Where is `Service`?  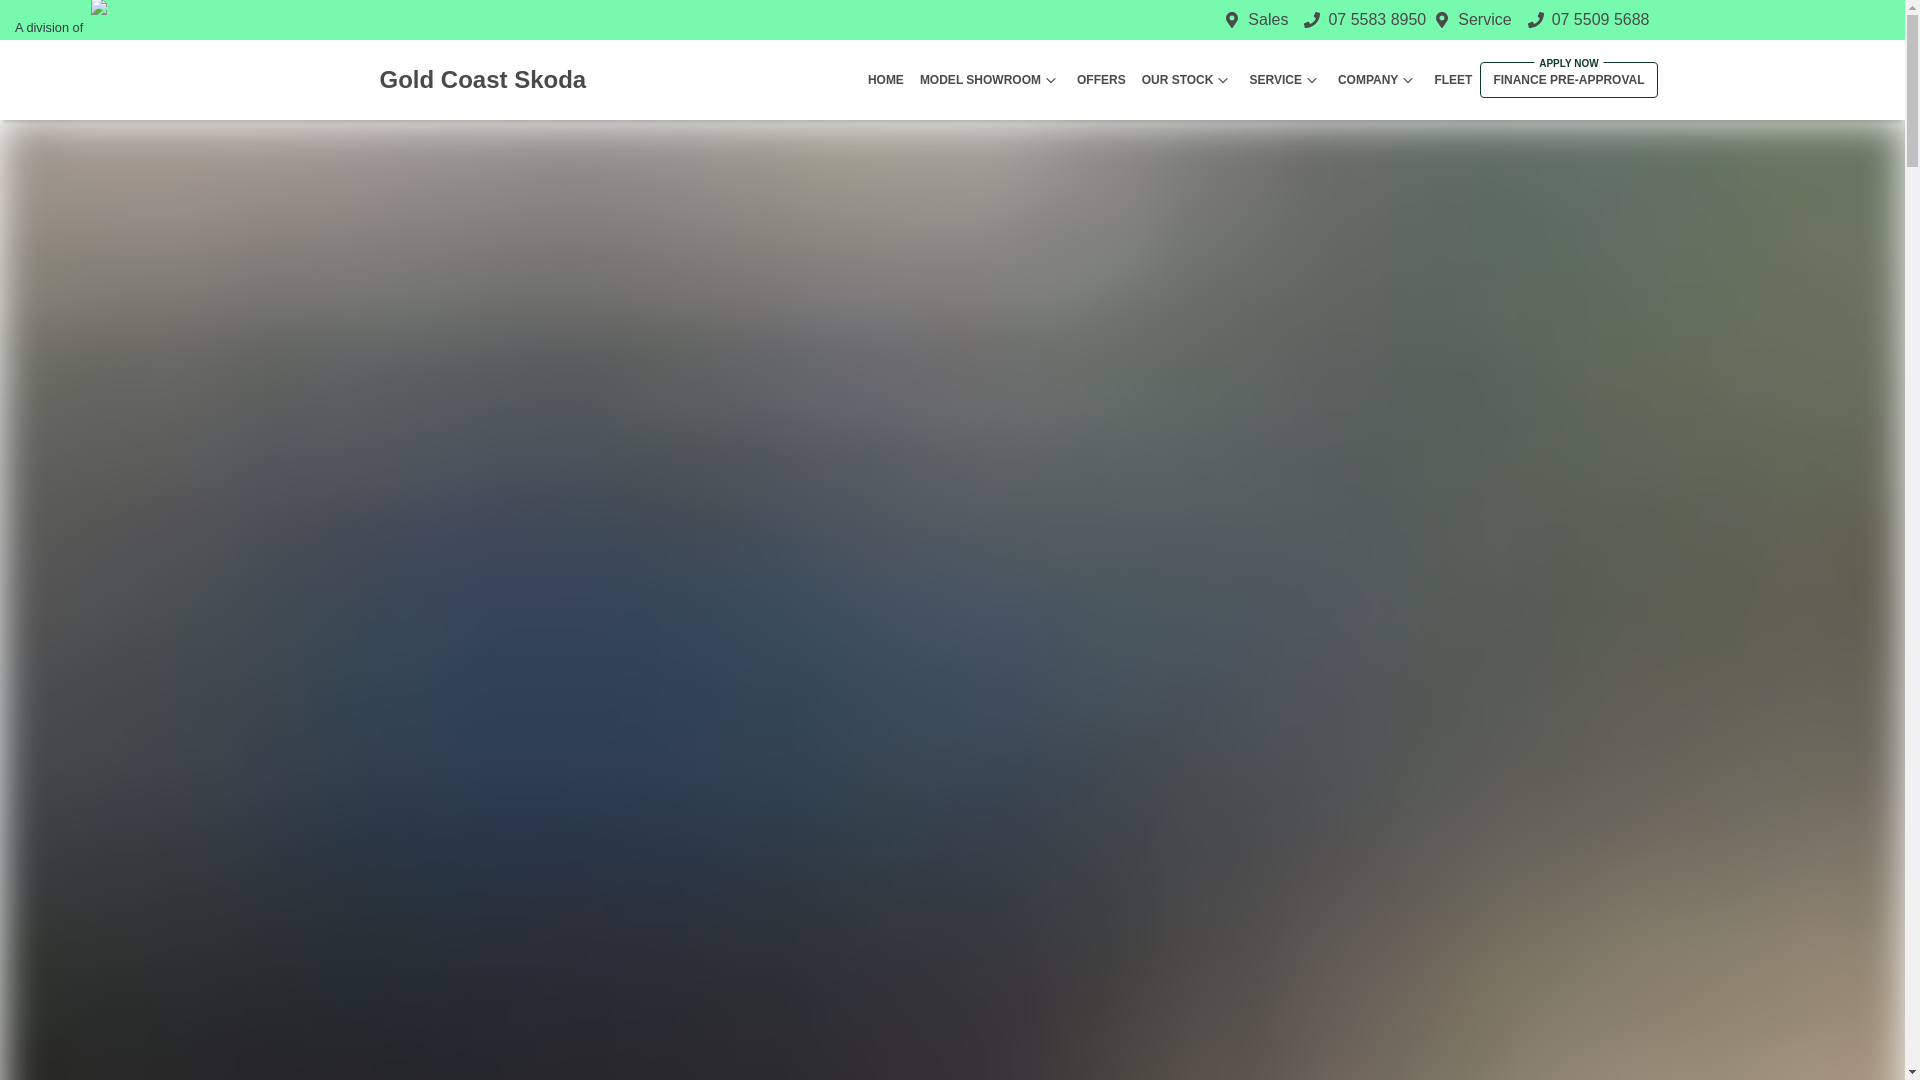 Service is located at coordinates (1484, 19).